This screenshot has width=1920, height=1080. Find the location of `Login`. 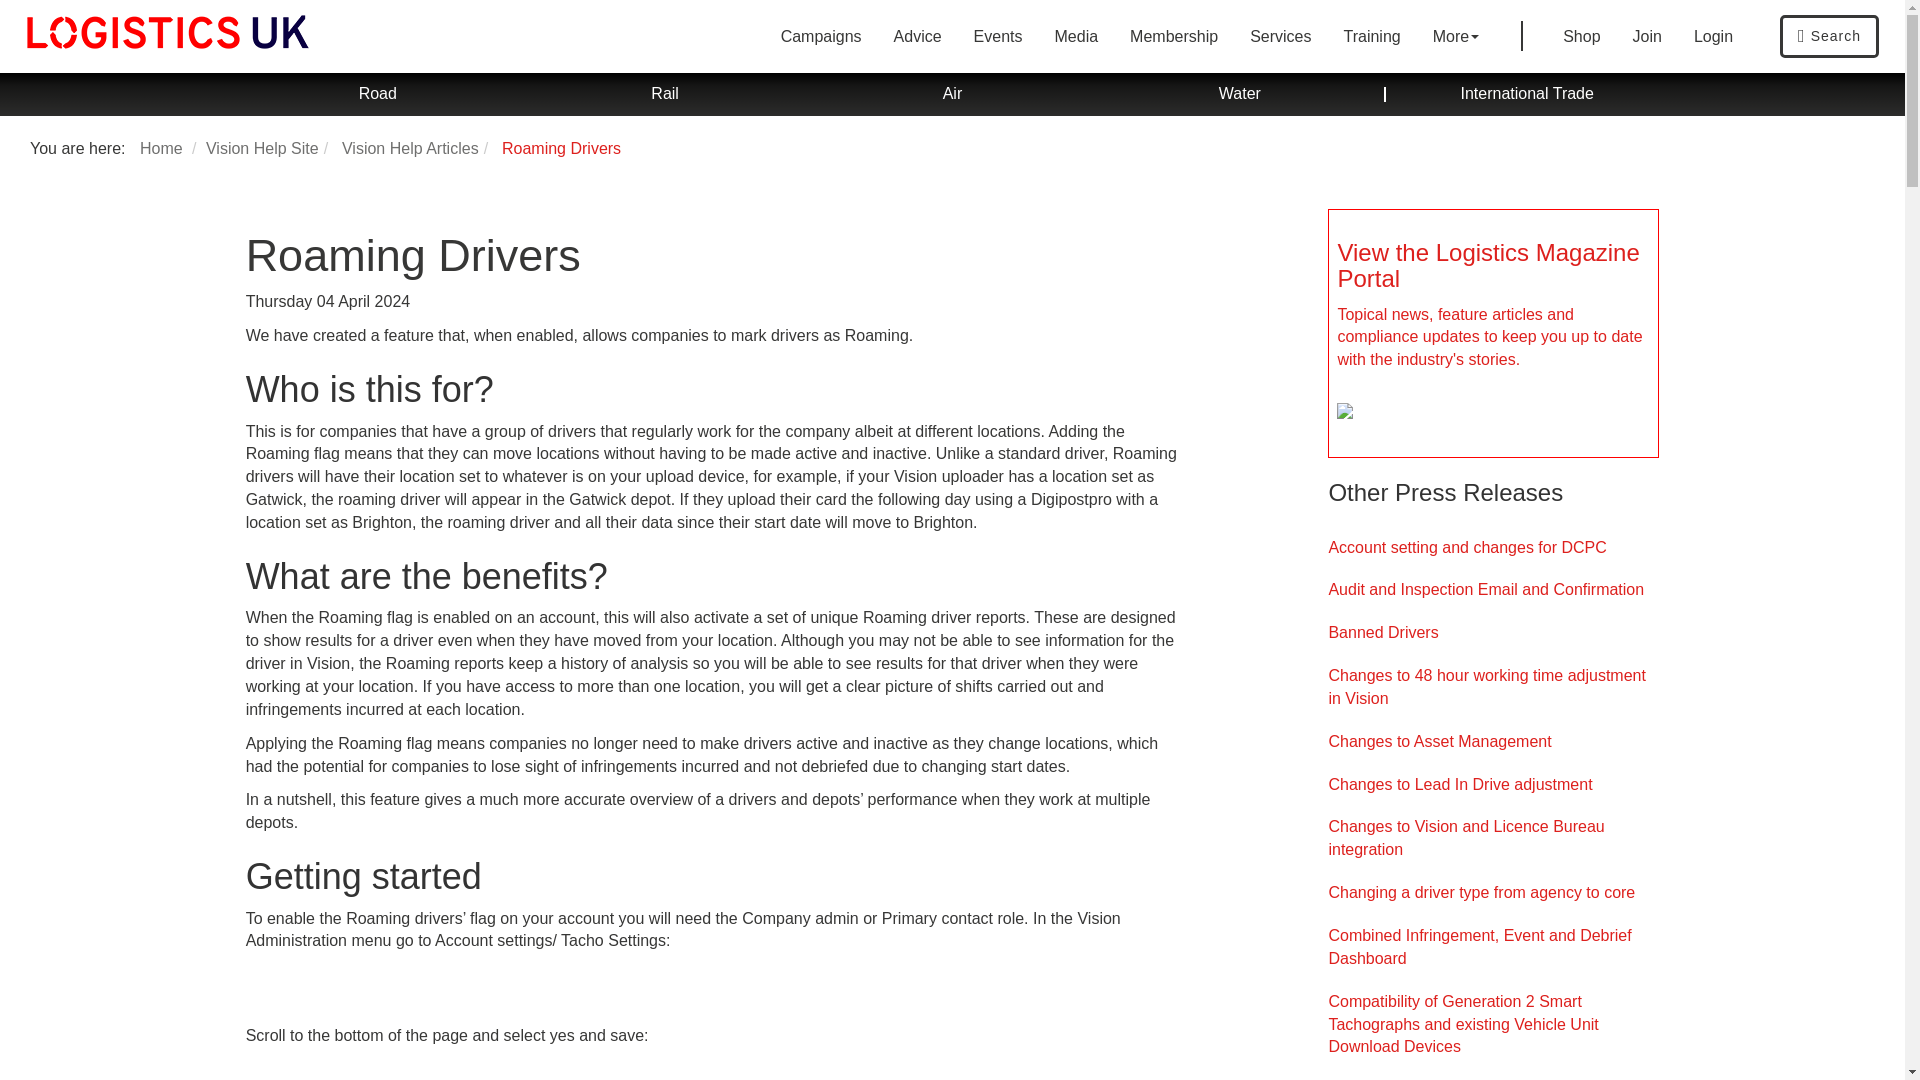

Login is located at coordinates (1714, 35).